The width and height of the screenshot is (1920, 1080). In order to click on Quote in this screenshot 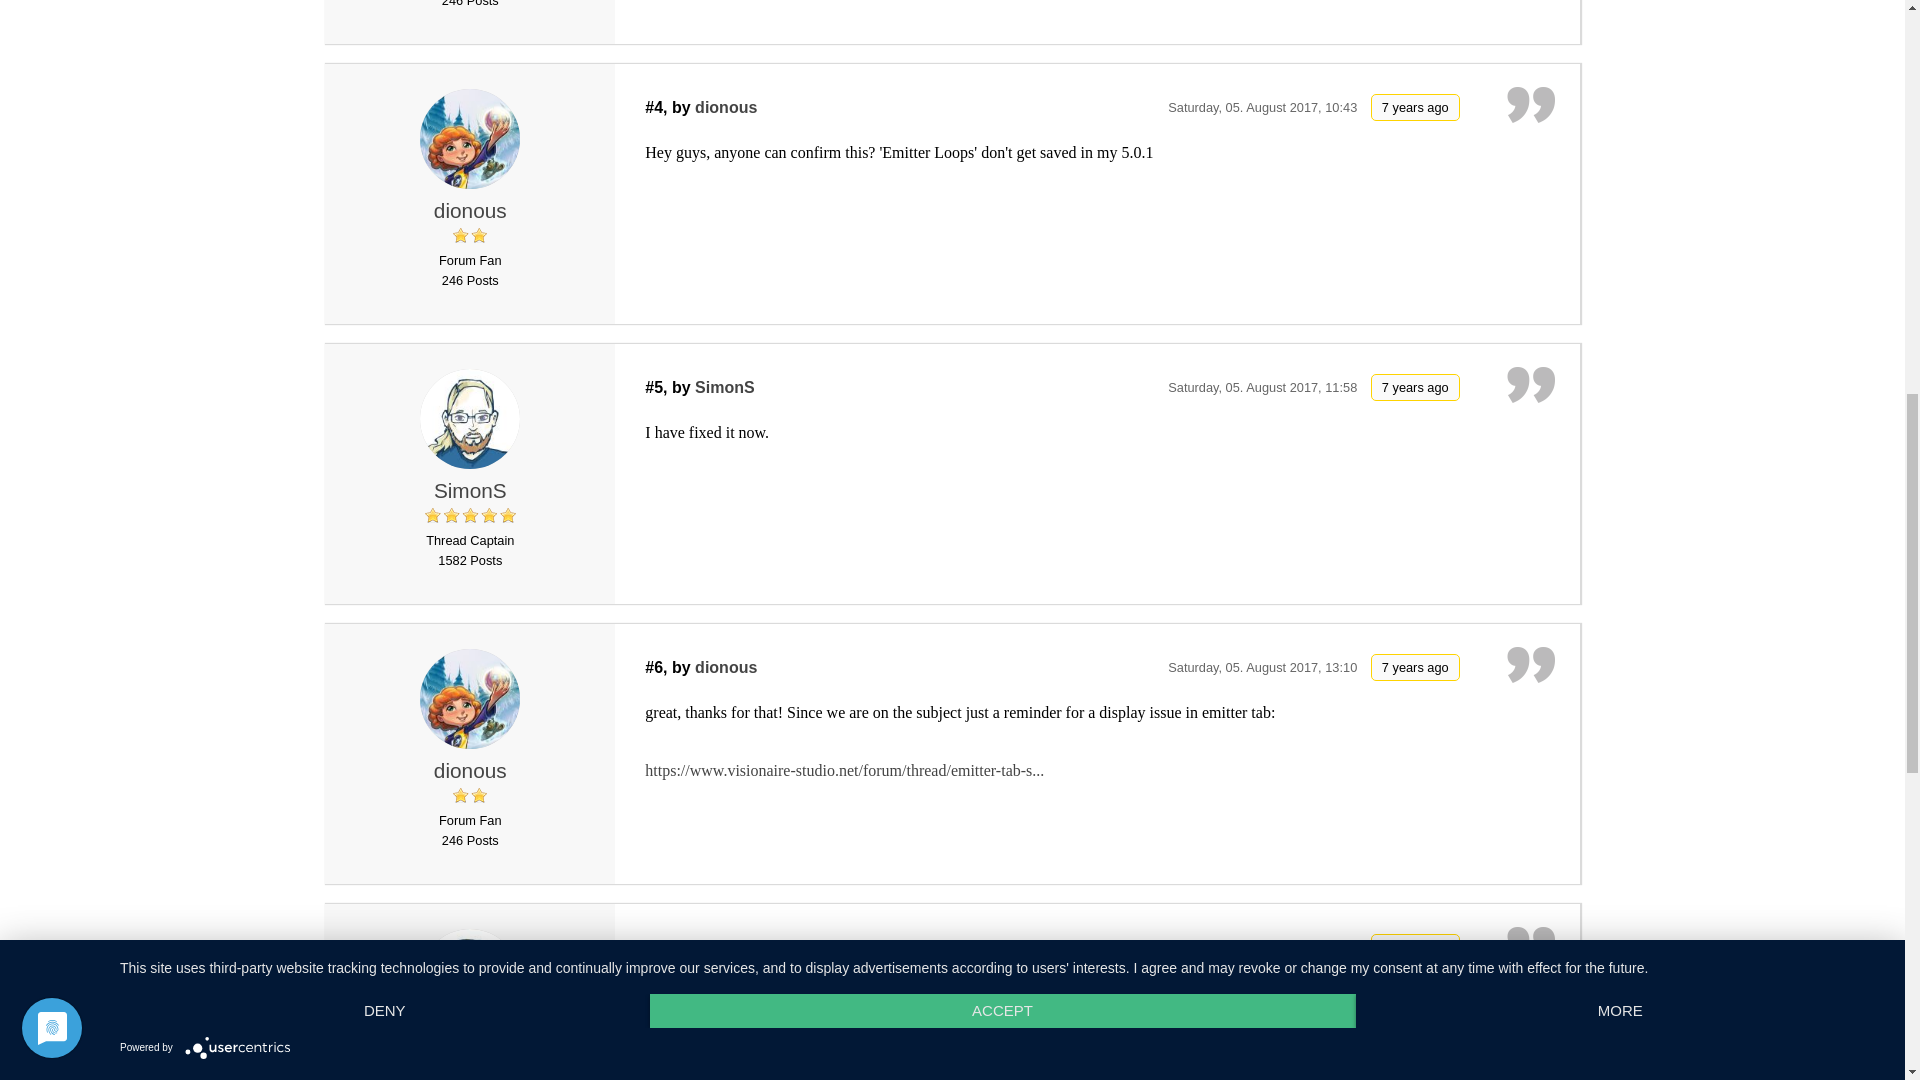, I will do `click(1531, 106)`.